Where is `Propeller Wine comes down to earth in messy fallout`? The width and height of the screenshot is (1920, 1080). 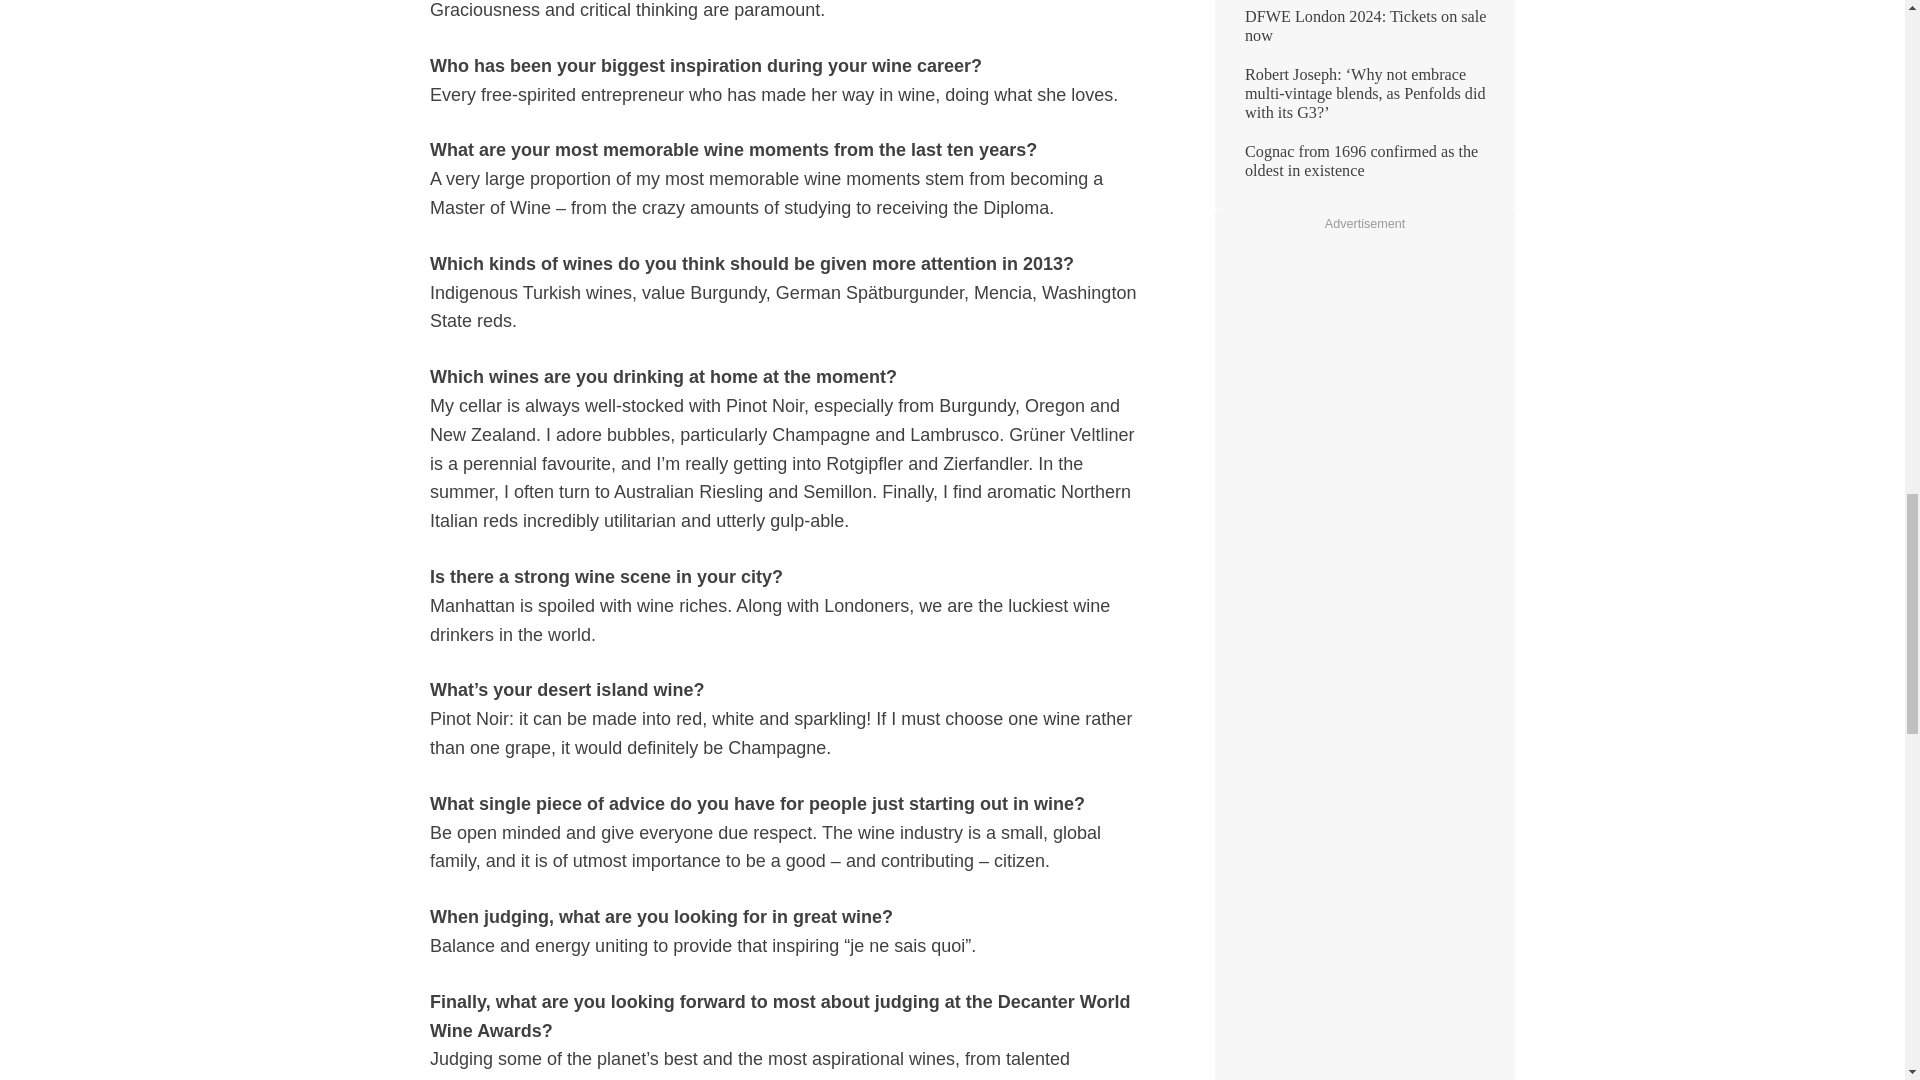 Propeller Wine comes down to earth in messy fallout is located at coordinates (1364, 2).